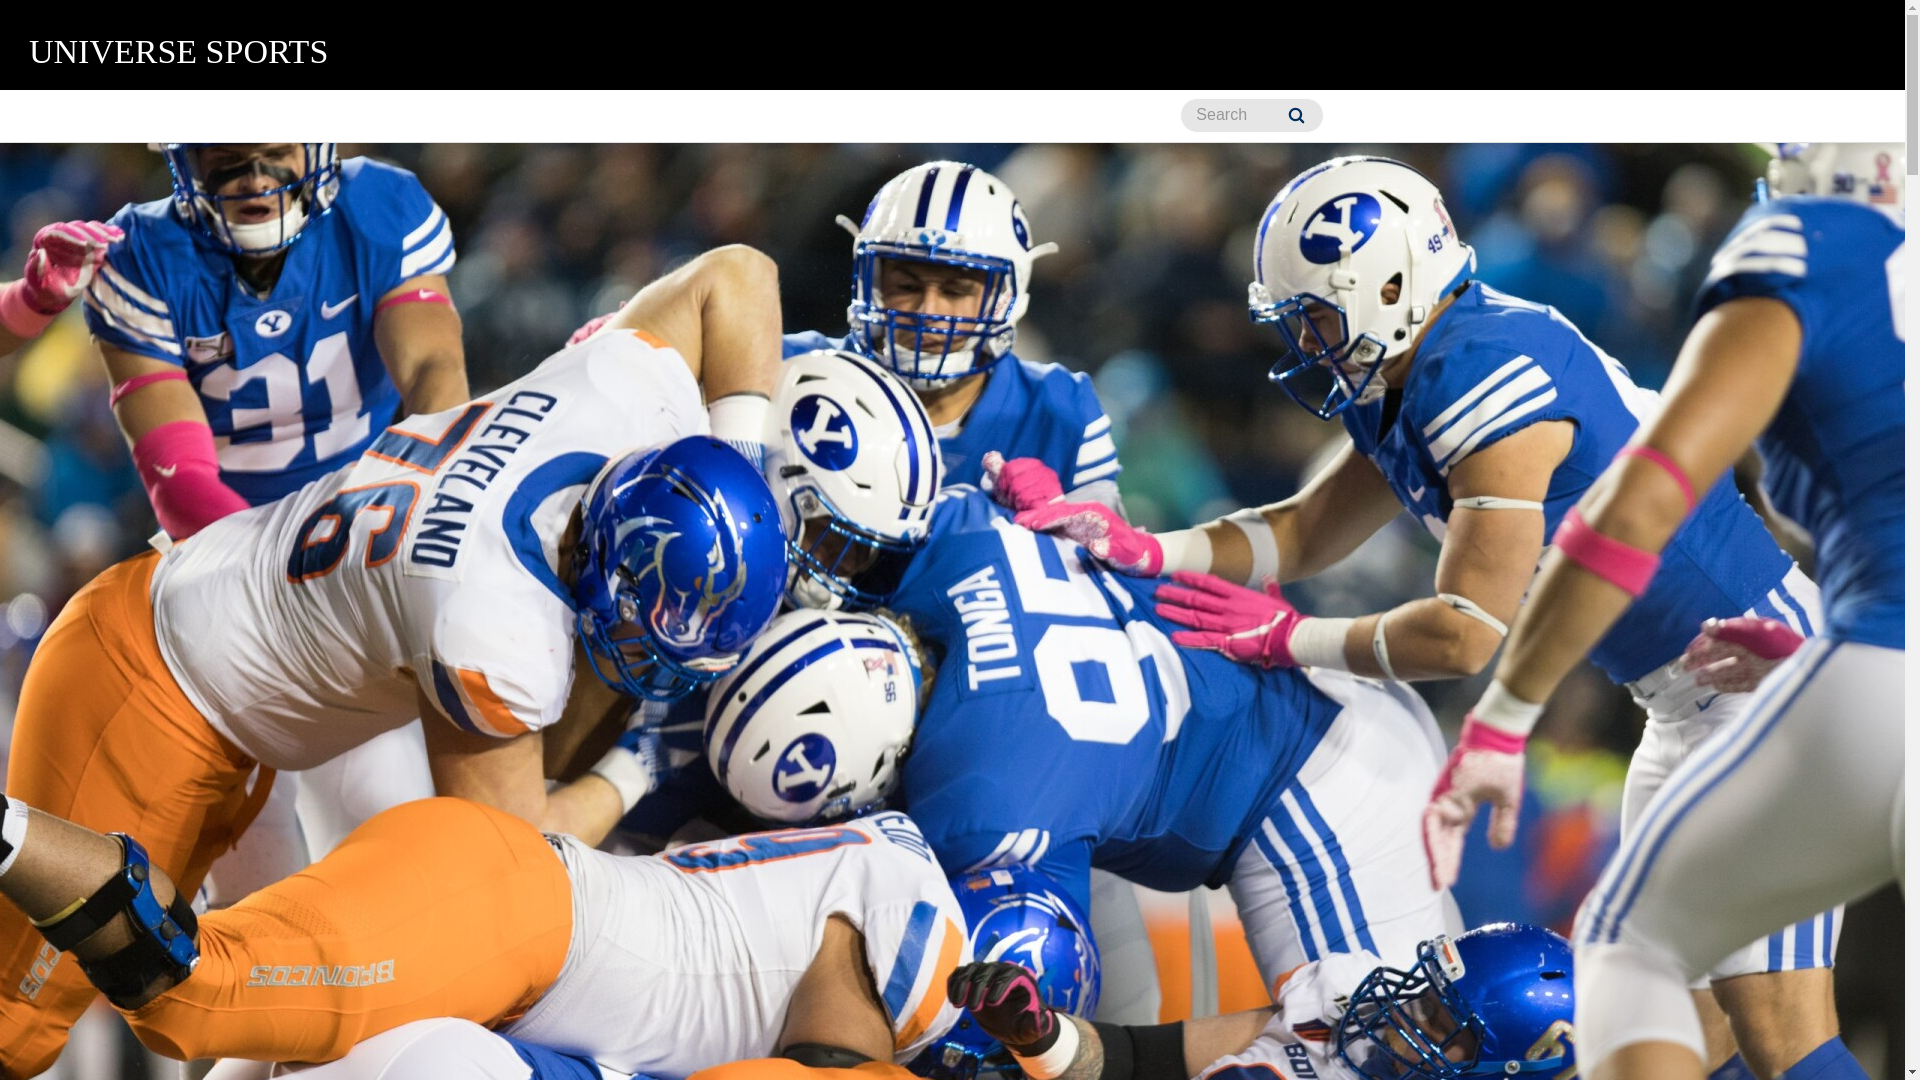 This screenshot has width=1920, height=1080. Describe the element at coordinates (67, 116) in the screenshot. I see `Baseball` at that location.